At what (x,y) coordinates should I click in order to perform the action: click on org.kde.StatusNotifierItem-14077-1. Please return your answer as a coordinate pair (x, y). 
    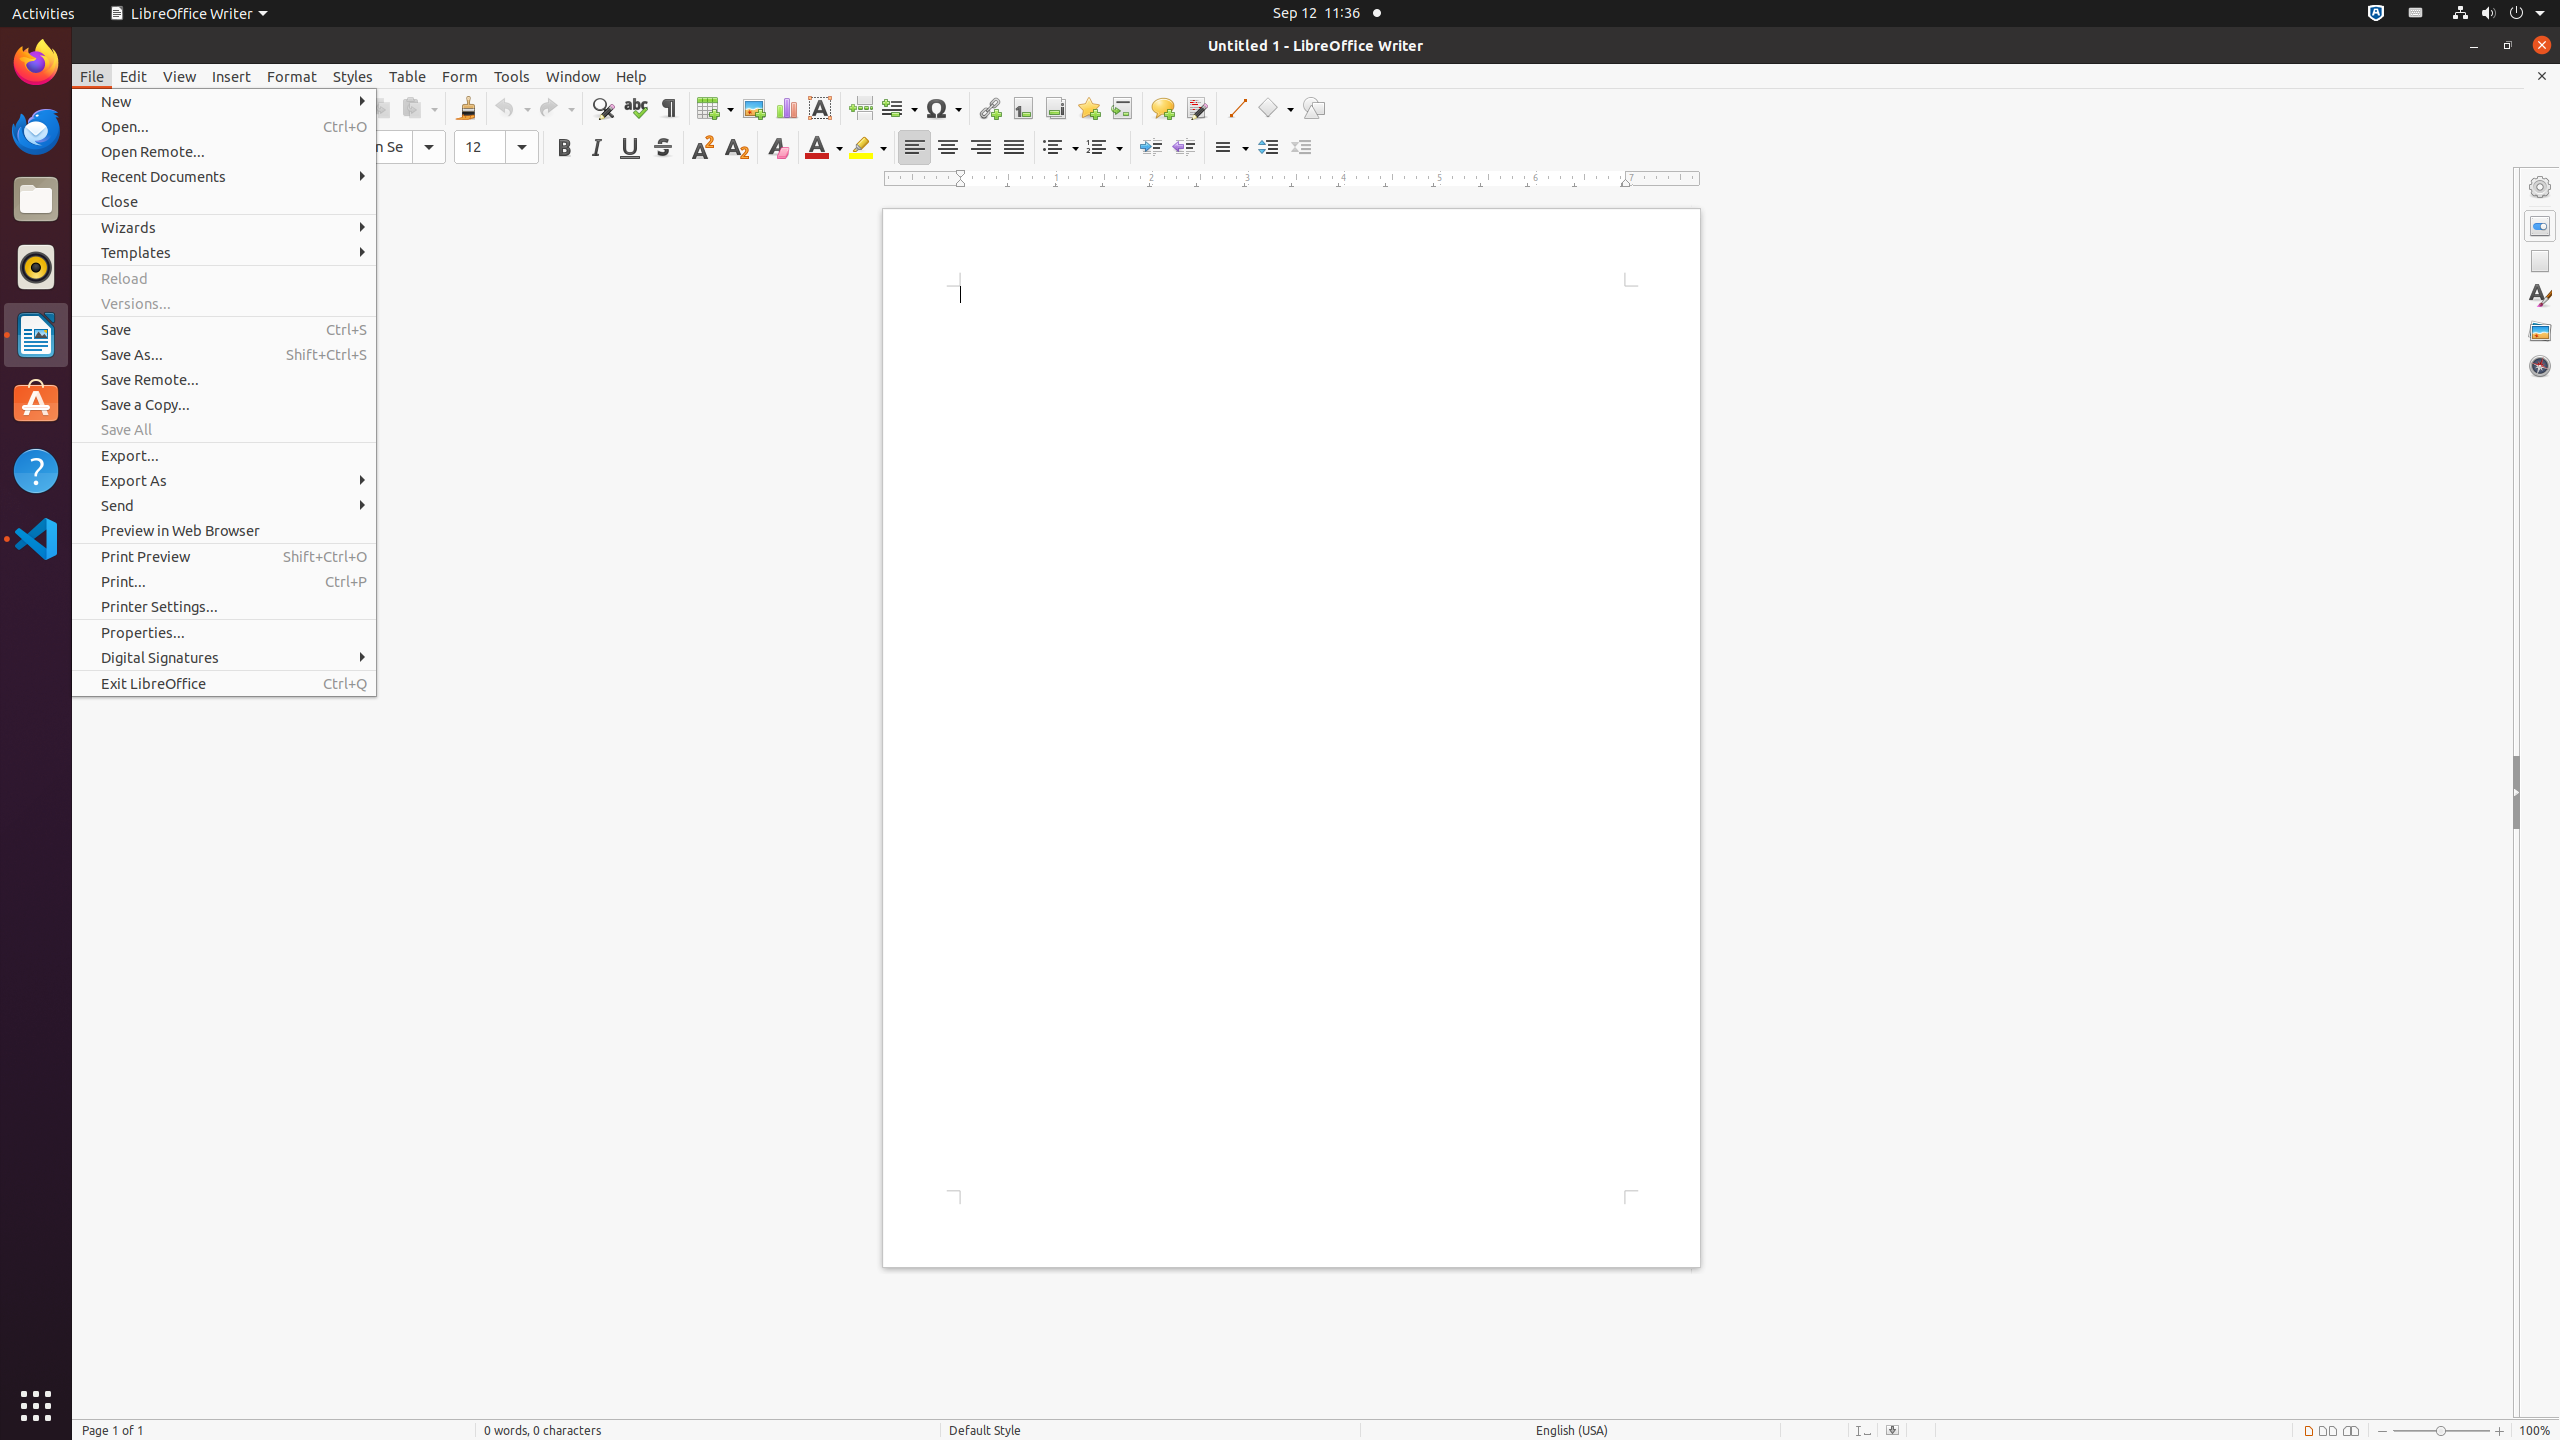
    Looking at the image, I should click on (2416, 14).